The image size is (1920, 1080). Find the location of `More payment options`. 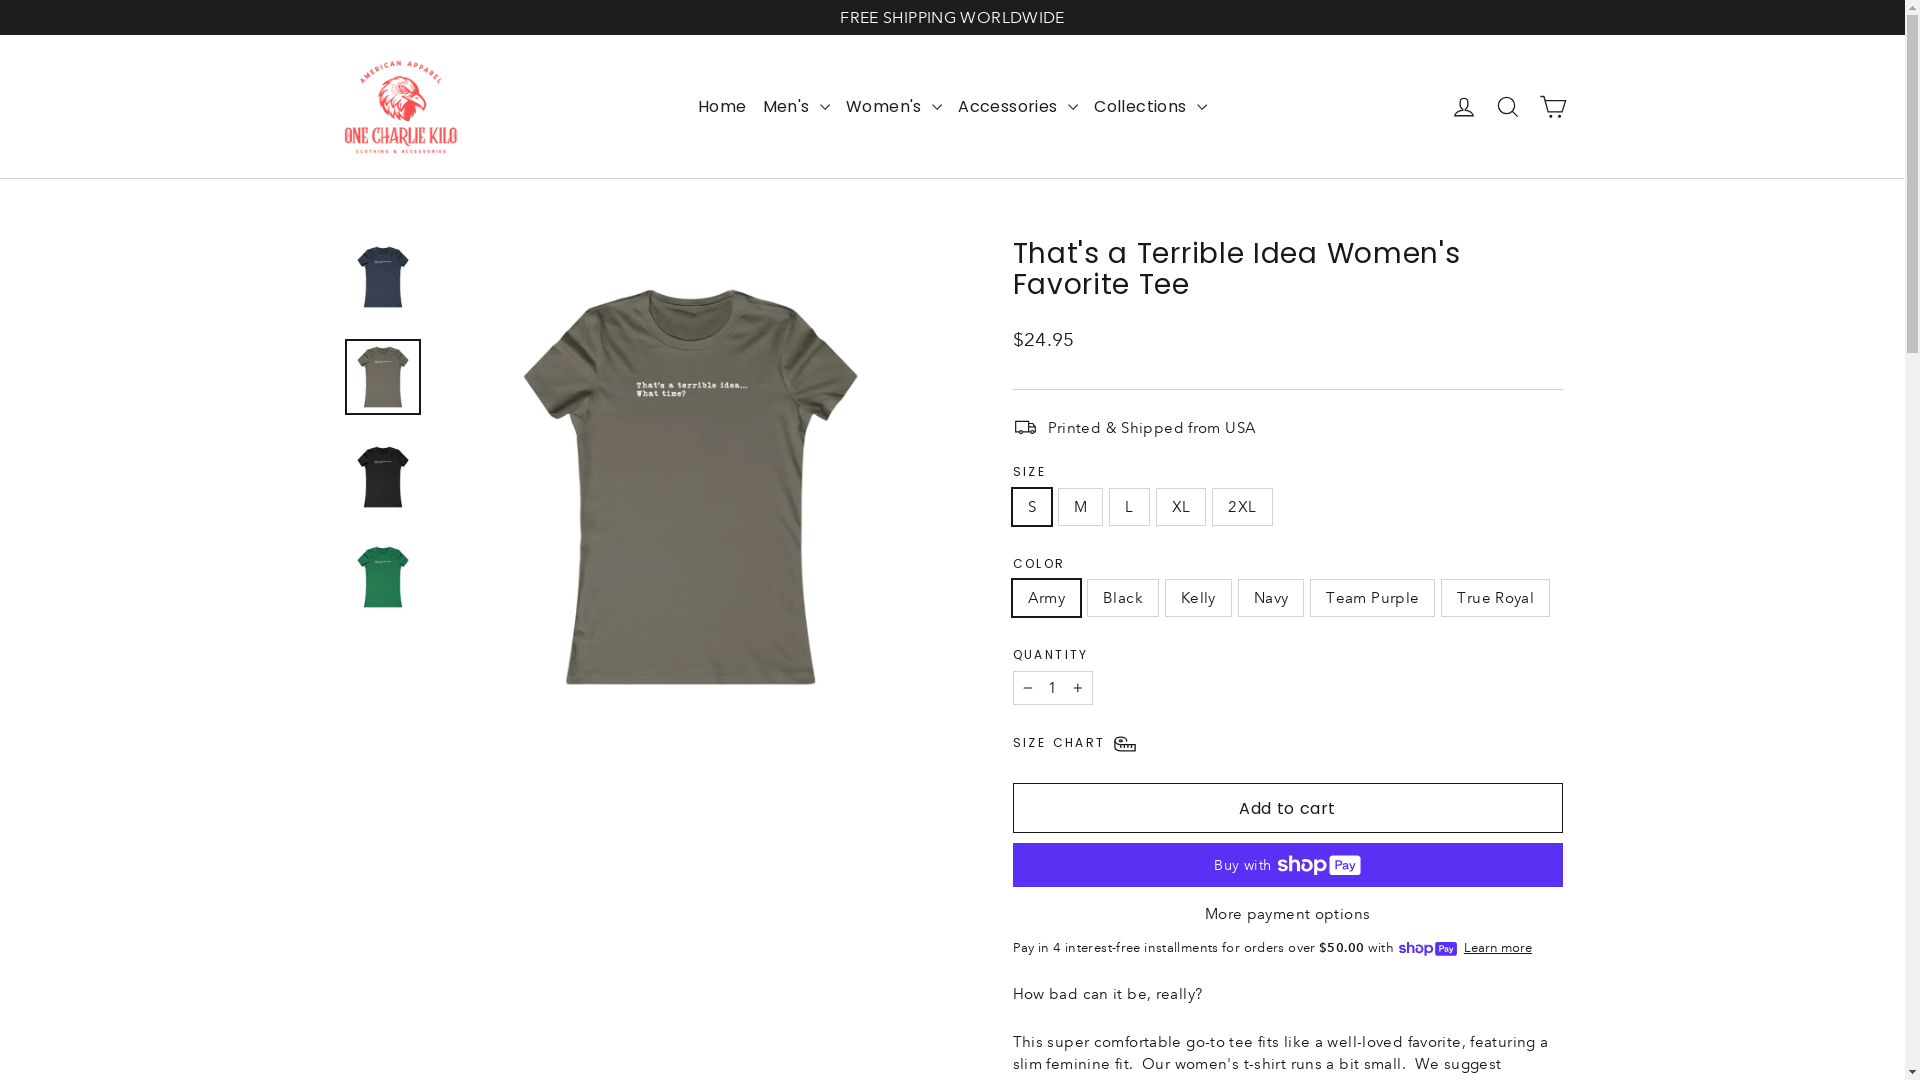

More payment options is located at coordinates (1287, 914).